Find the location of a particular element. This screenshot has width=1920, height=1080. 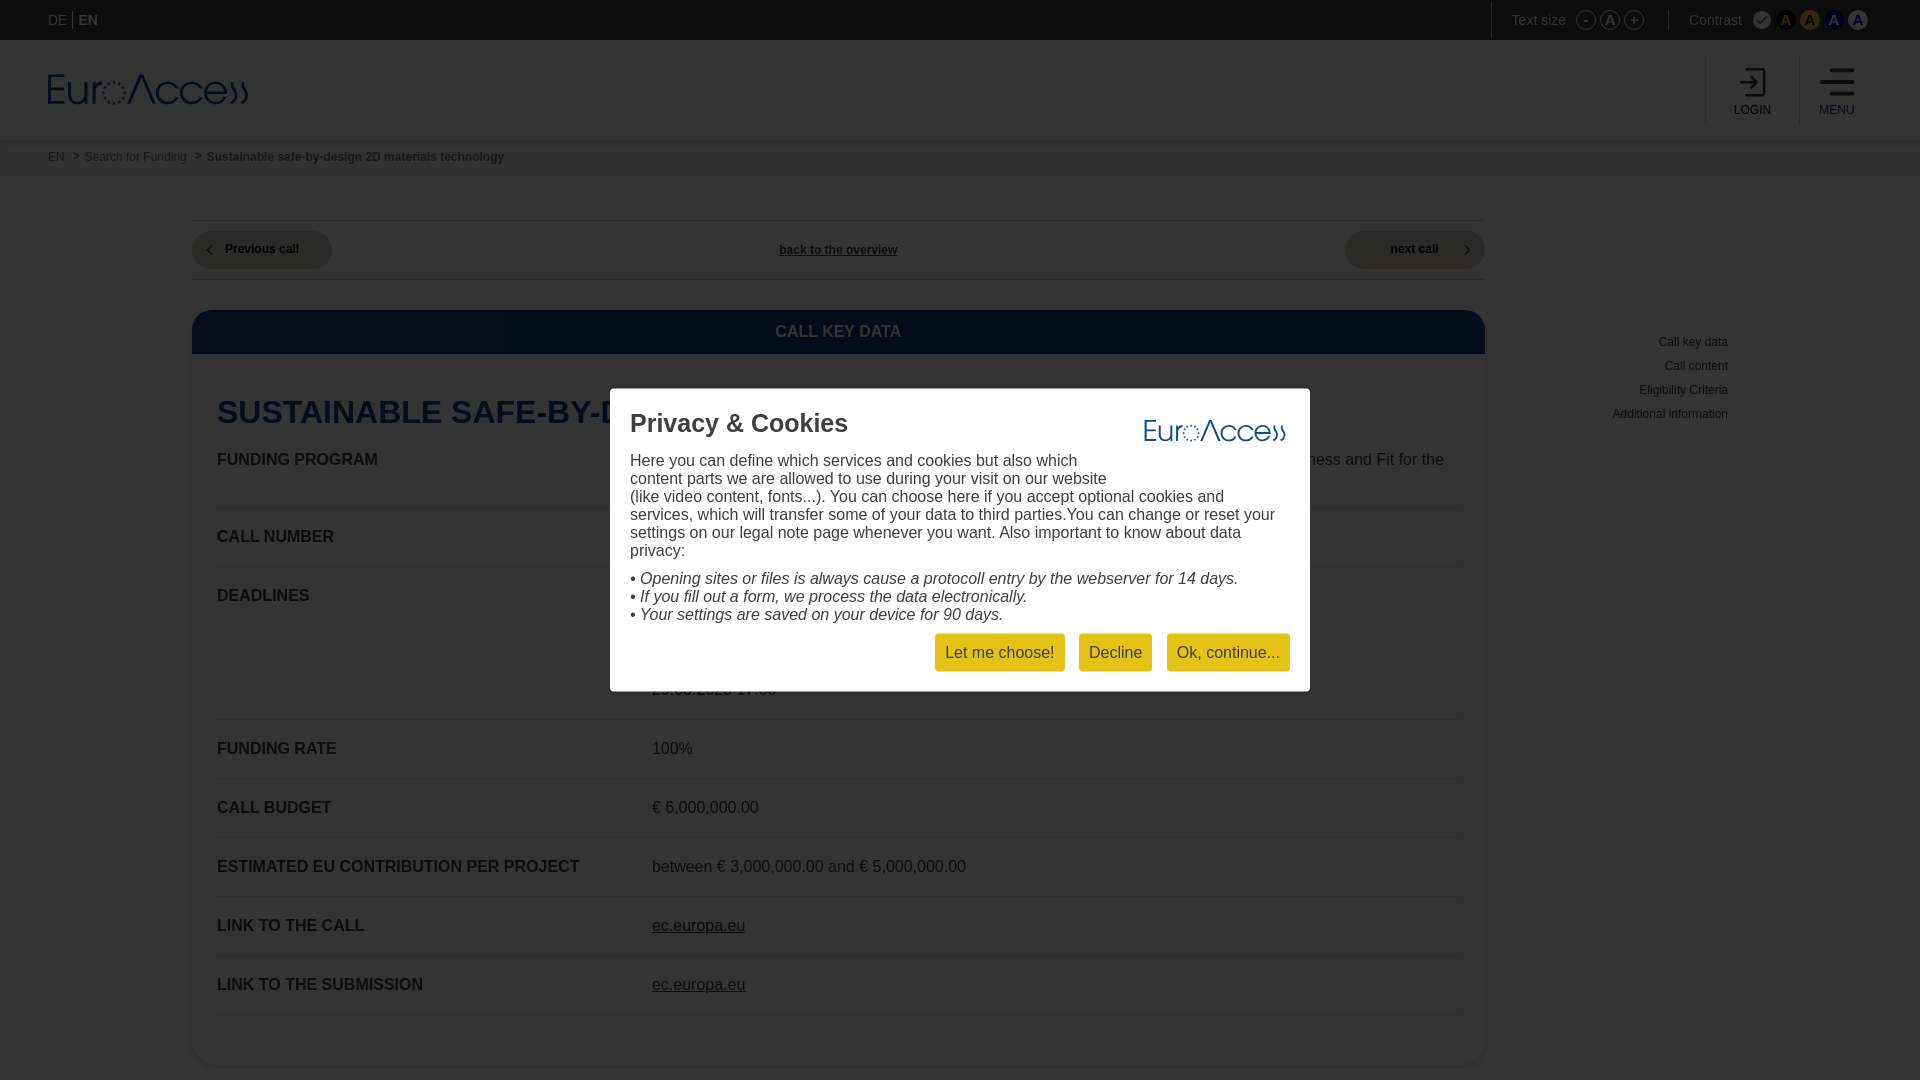

A is located at coordinates (1610, 20).